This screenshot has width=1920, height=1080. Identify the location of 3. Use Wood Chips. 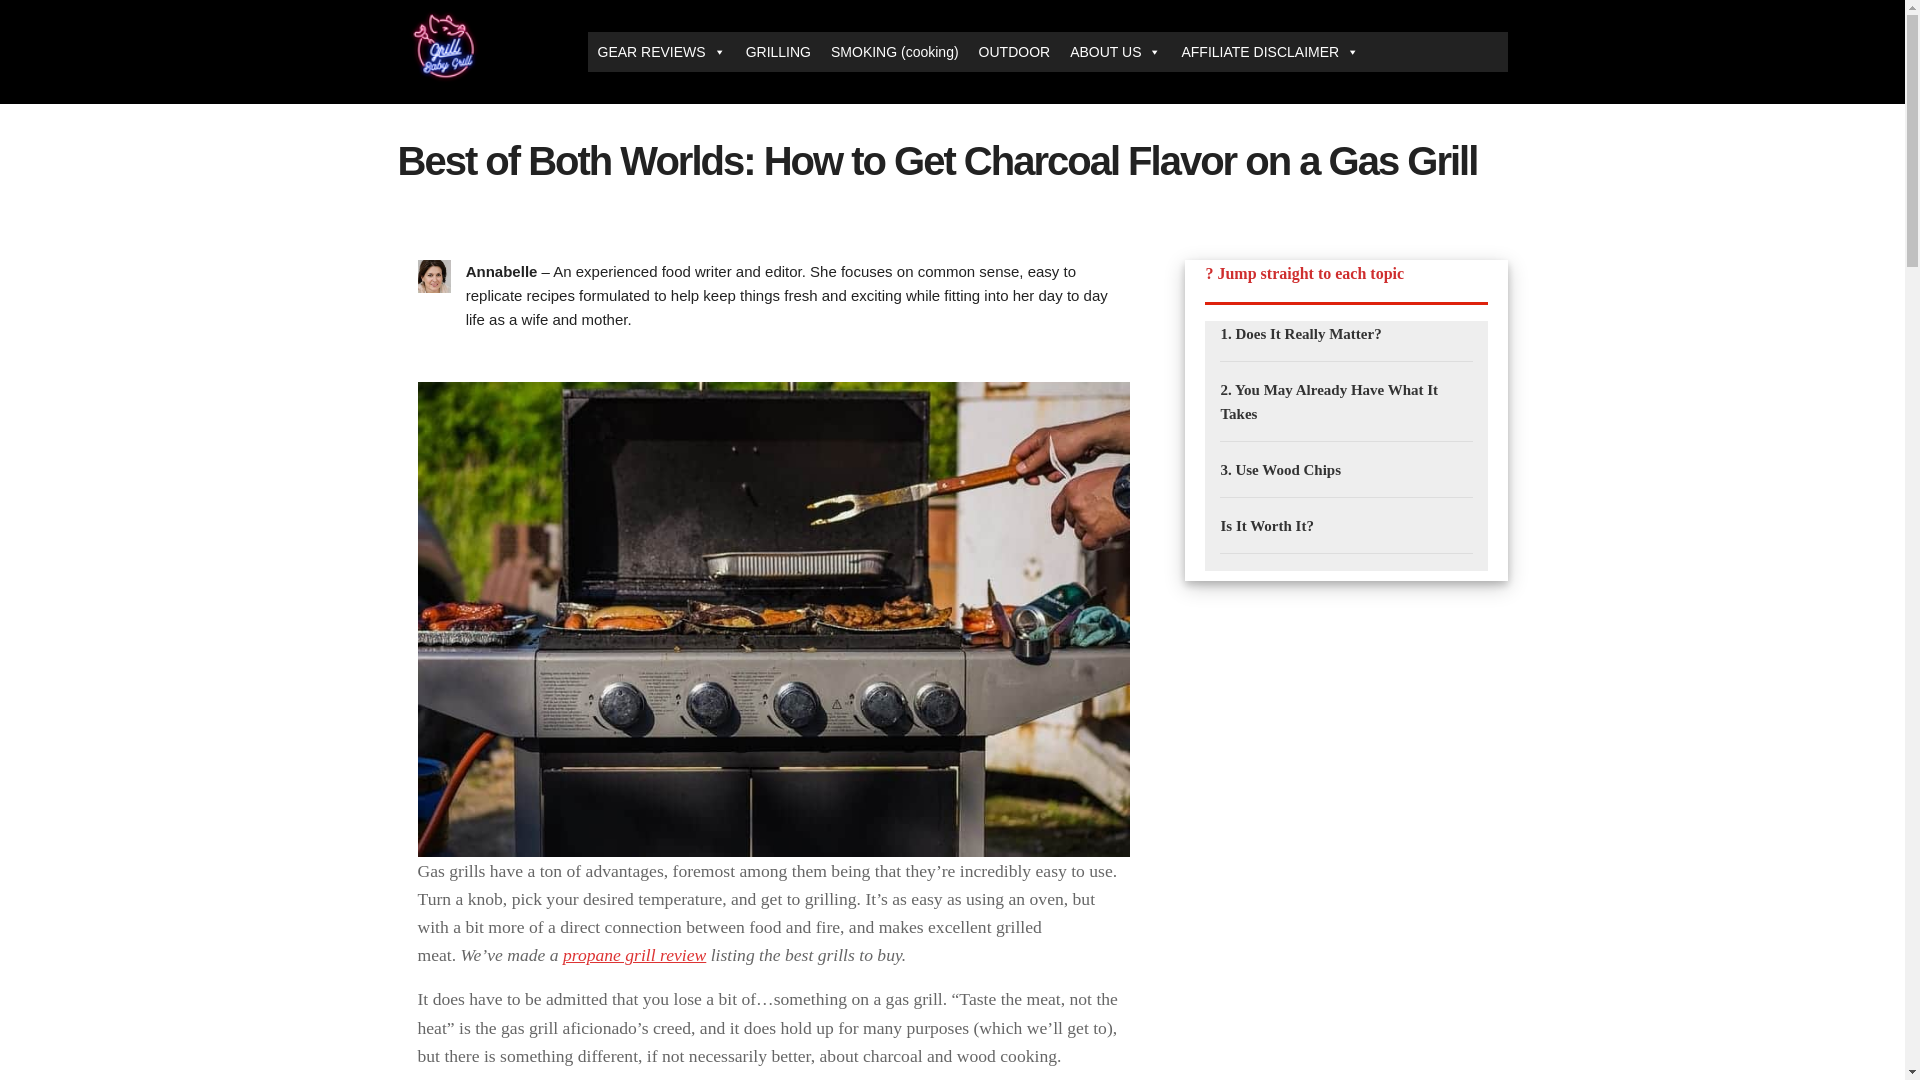
(1280, 470).